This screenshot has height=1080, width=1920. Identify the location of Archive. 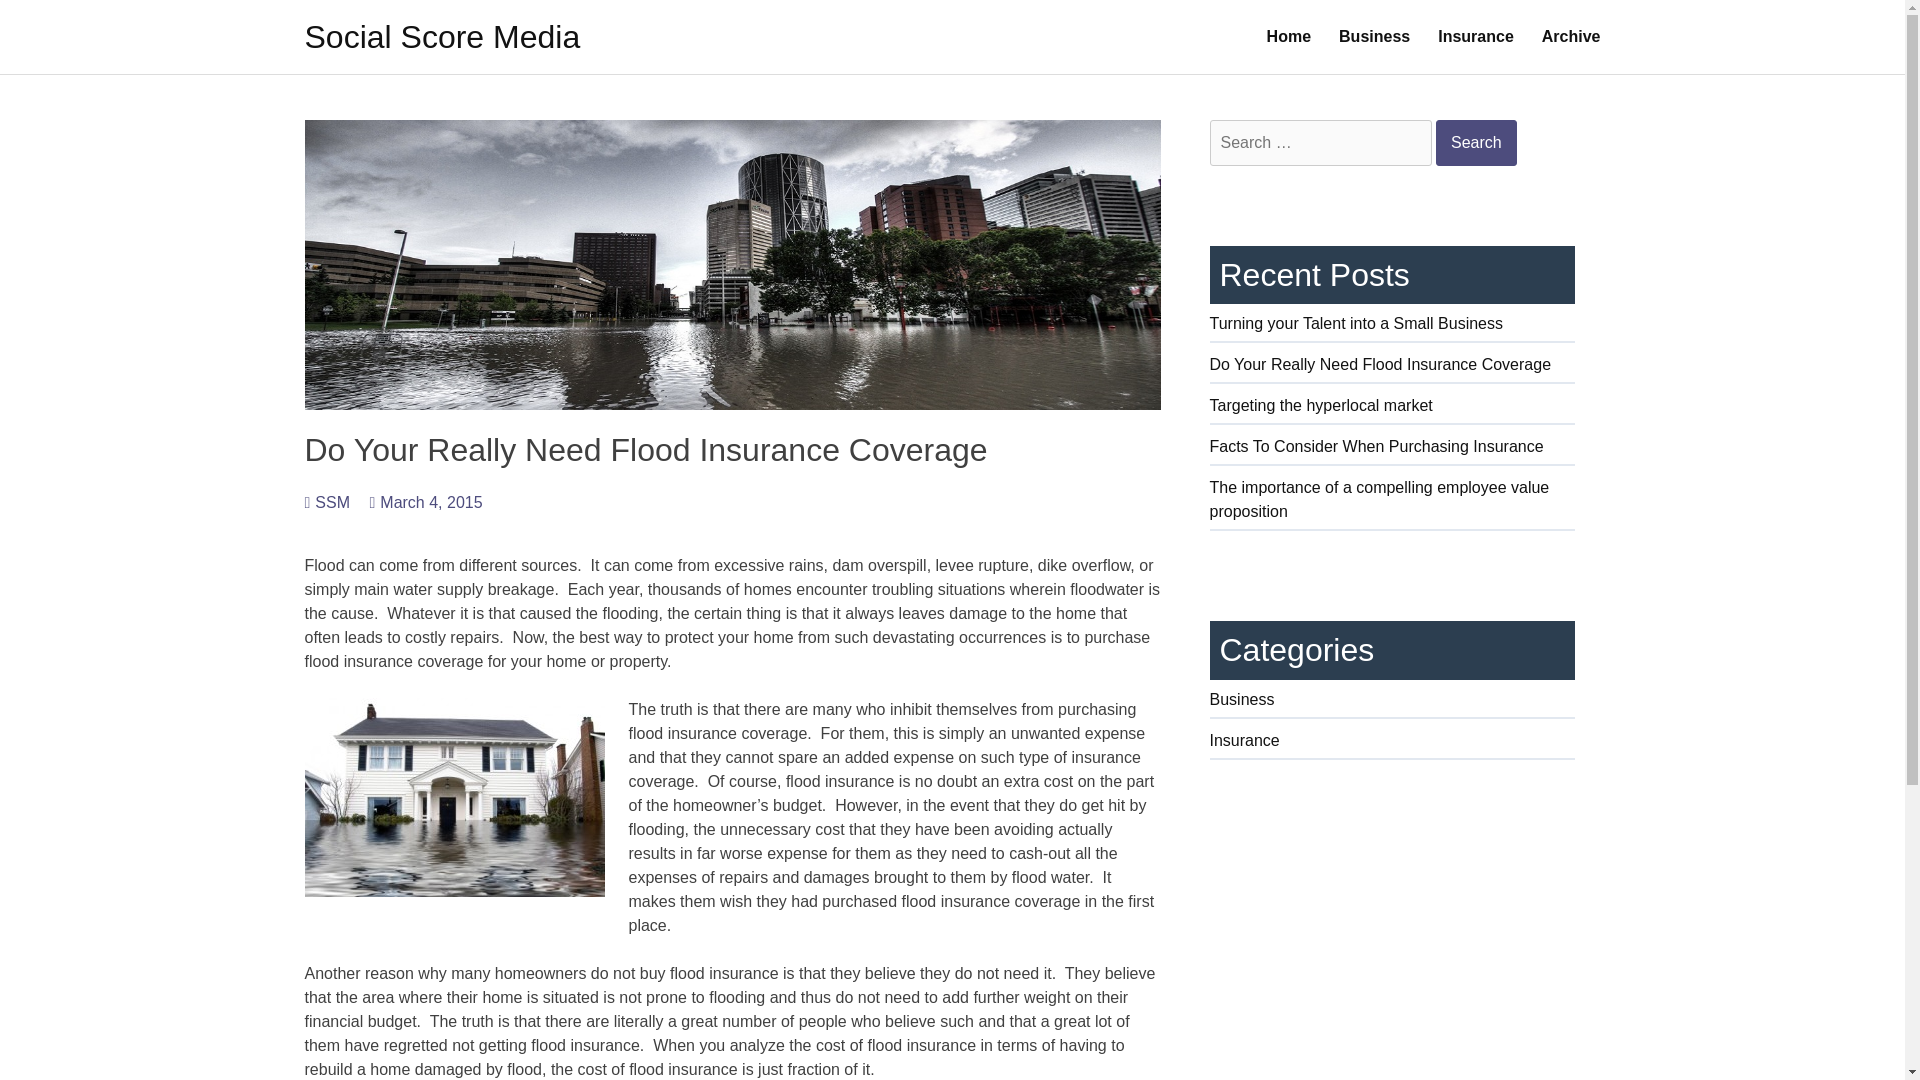
(1571, 37).